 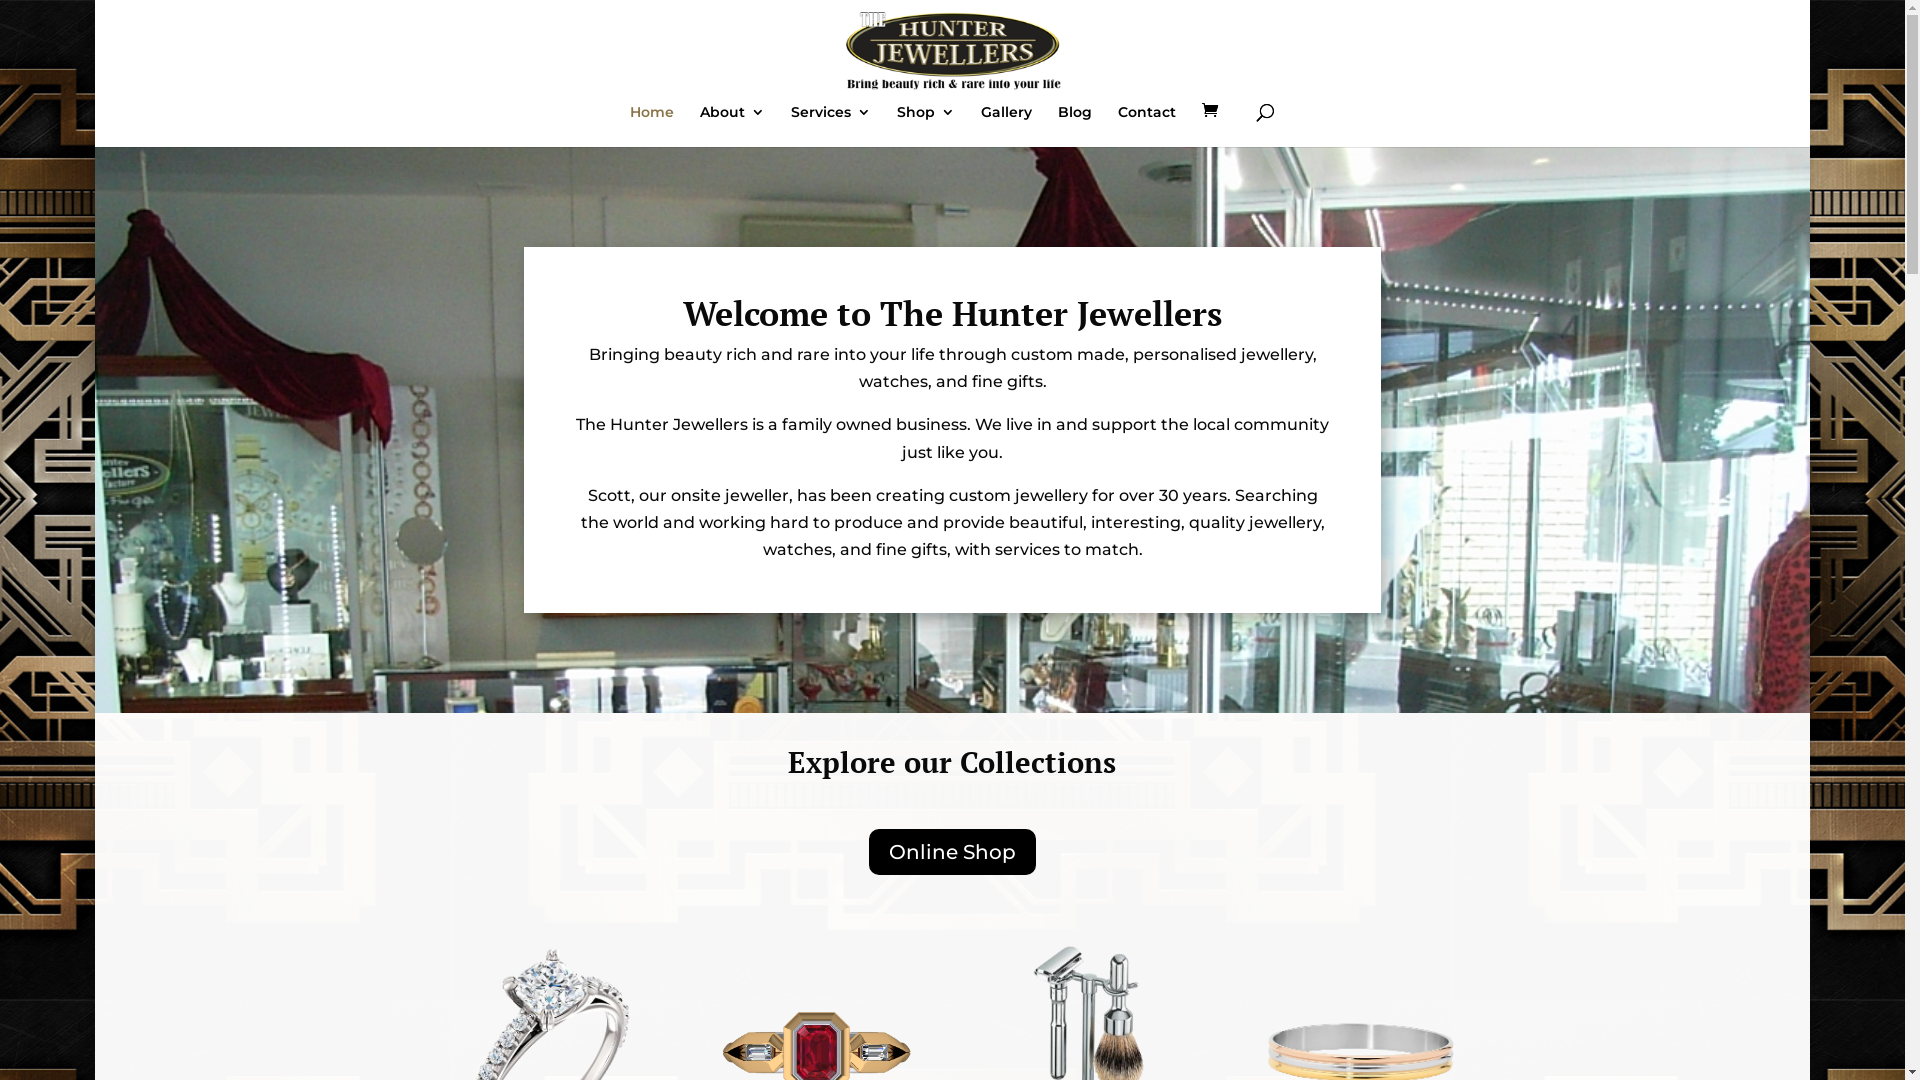 I want to click on Gallery, so click(x=1006, y=126).